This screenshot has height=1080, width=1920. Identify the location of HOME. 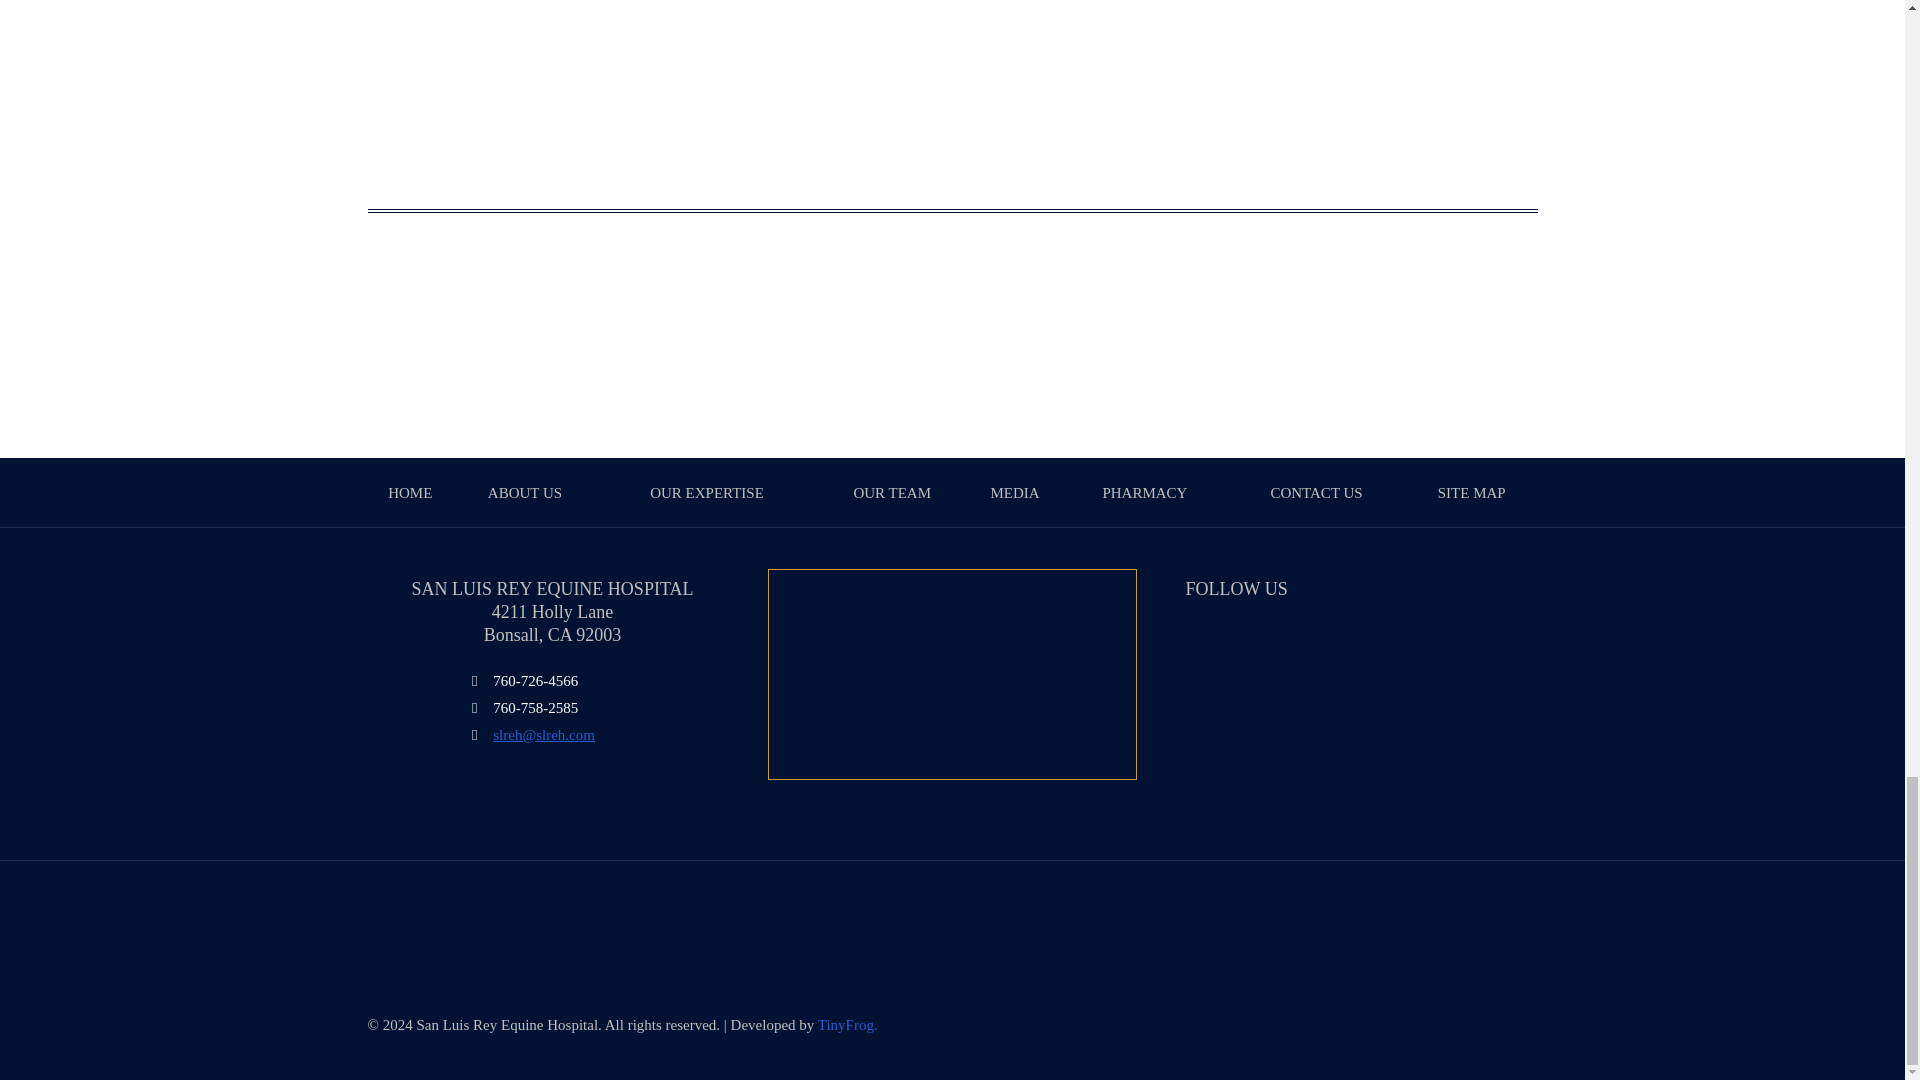
(410, 492).